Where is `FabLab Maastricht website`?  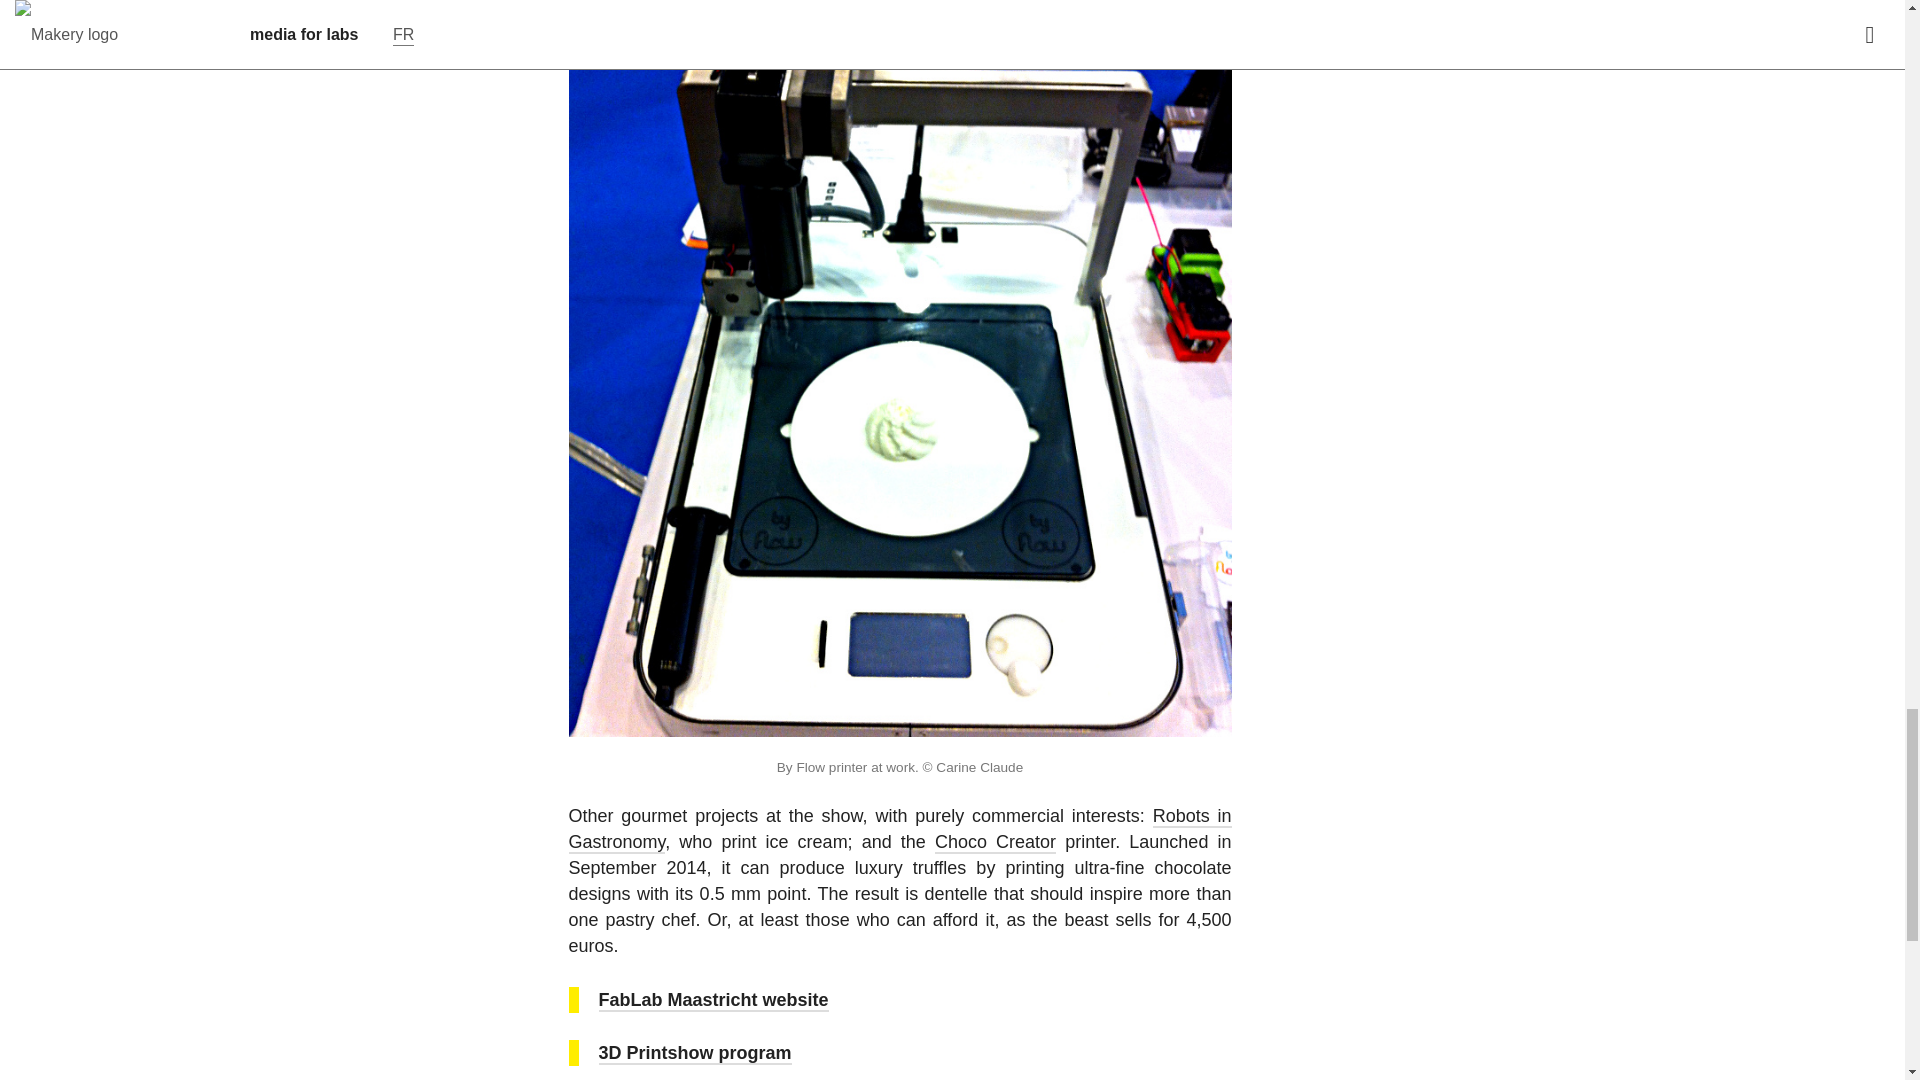 FabLab Maastricht website is located at coordinates (712, 1000).